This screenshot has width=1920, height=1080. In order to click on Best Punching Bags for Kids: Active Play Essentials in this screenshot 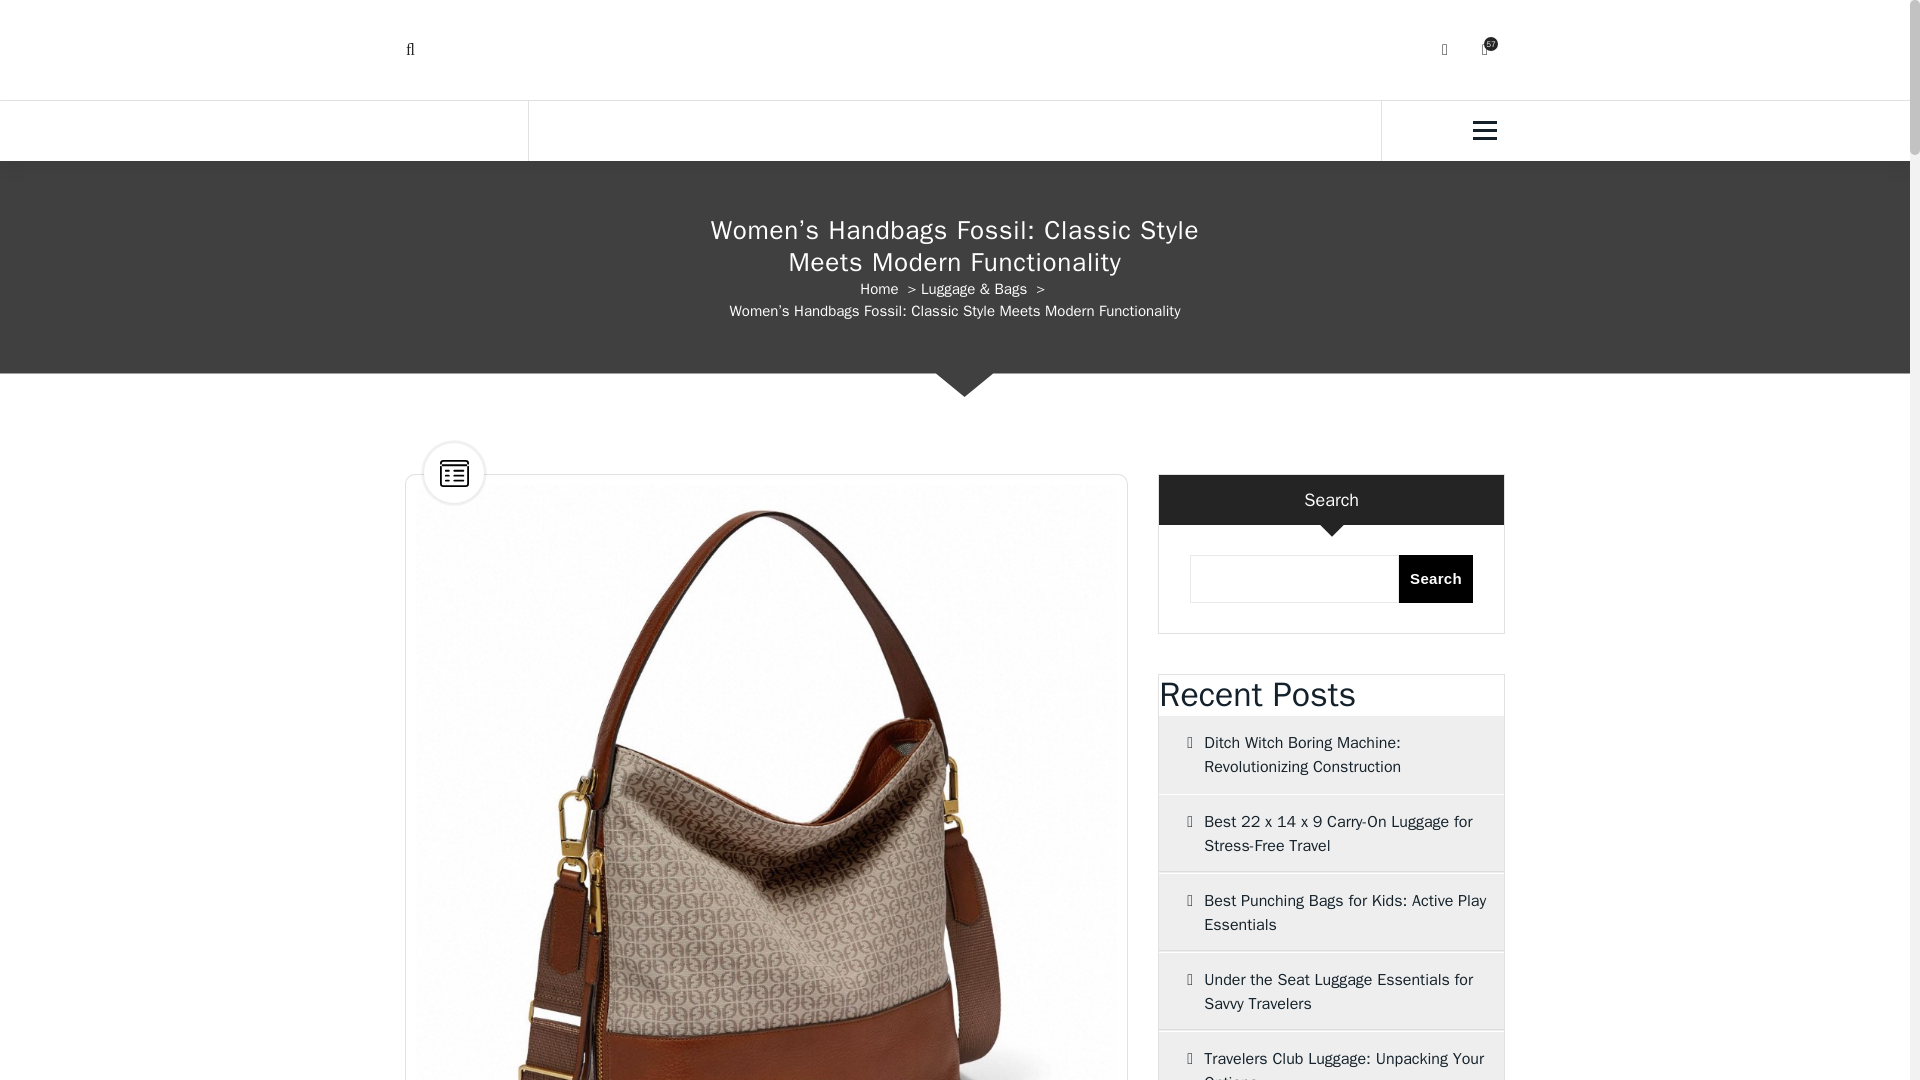, I will do `click(1331, 912)`.